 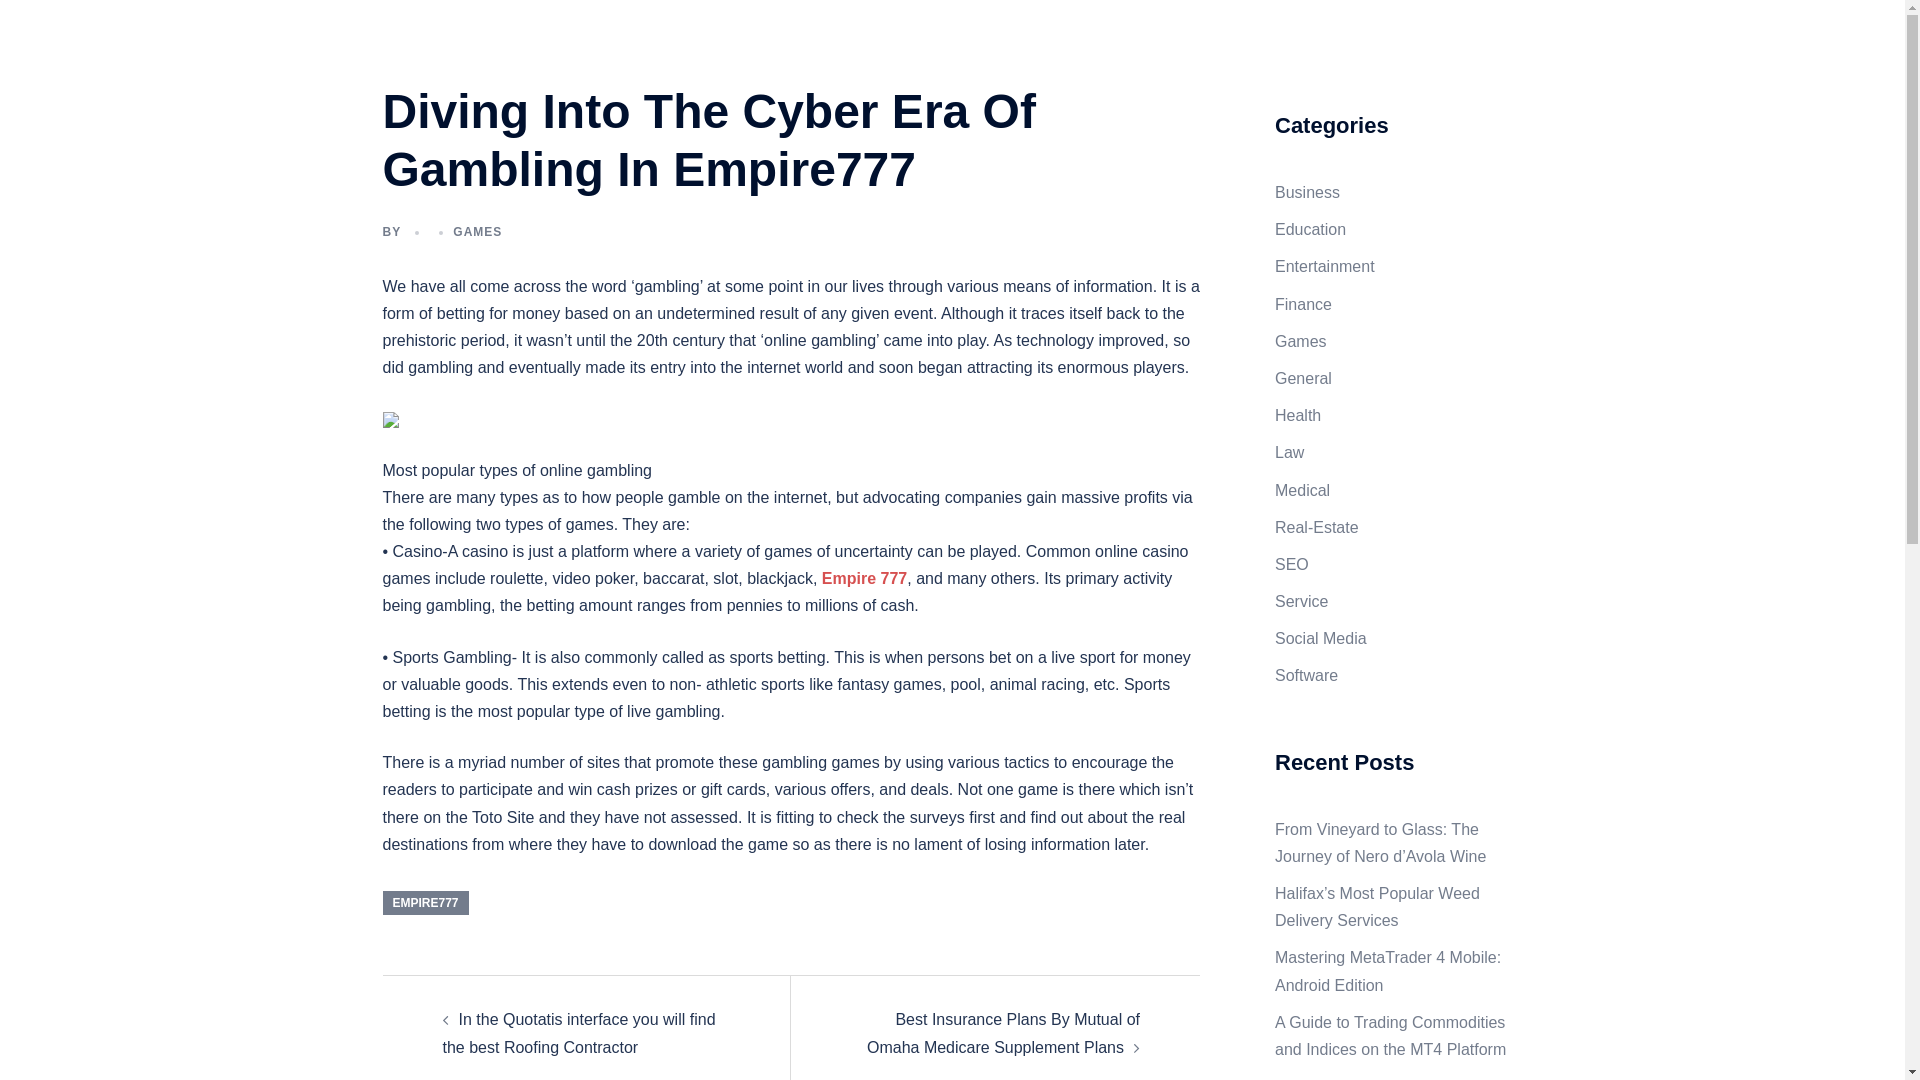 I want to click on The Stranger, so click(x=480, y=38).